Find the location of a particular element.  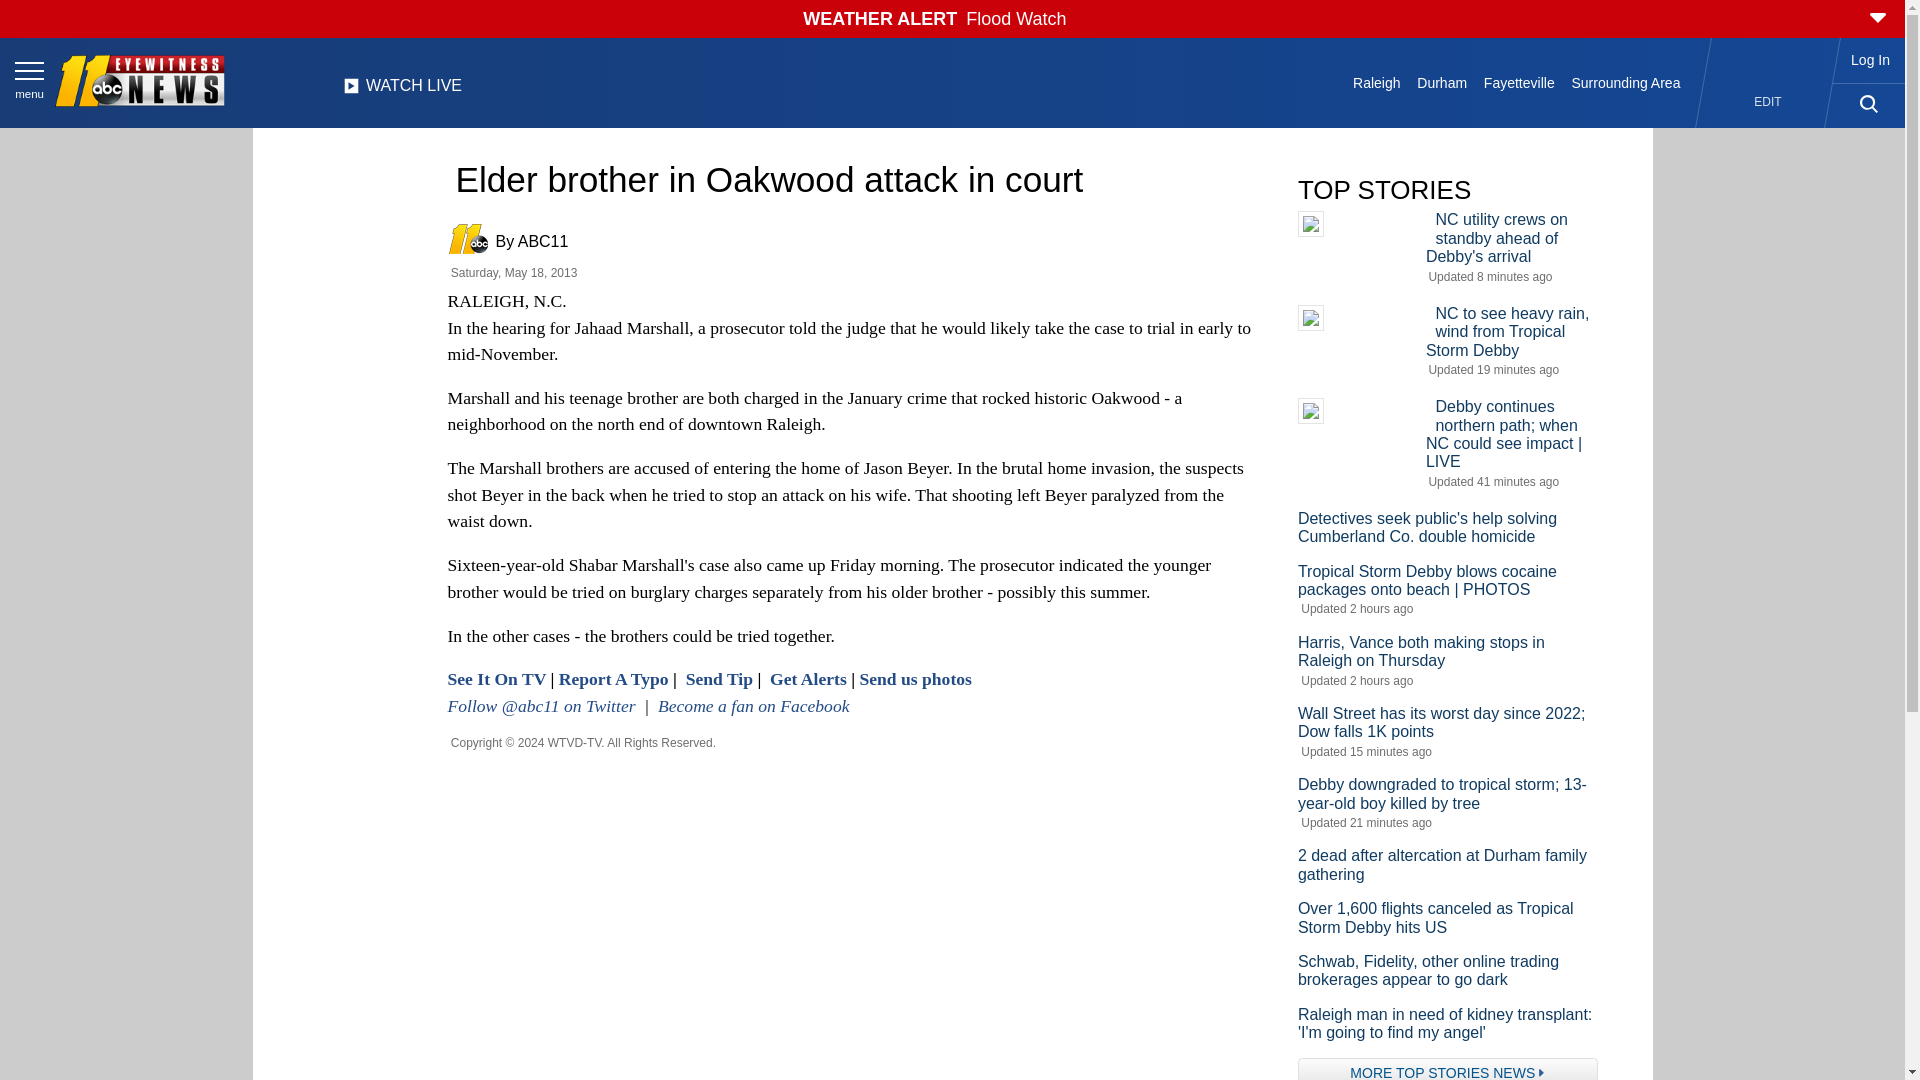

WATCH LIVE is located at coordinates (402, 91).